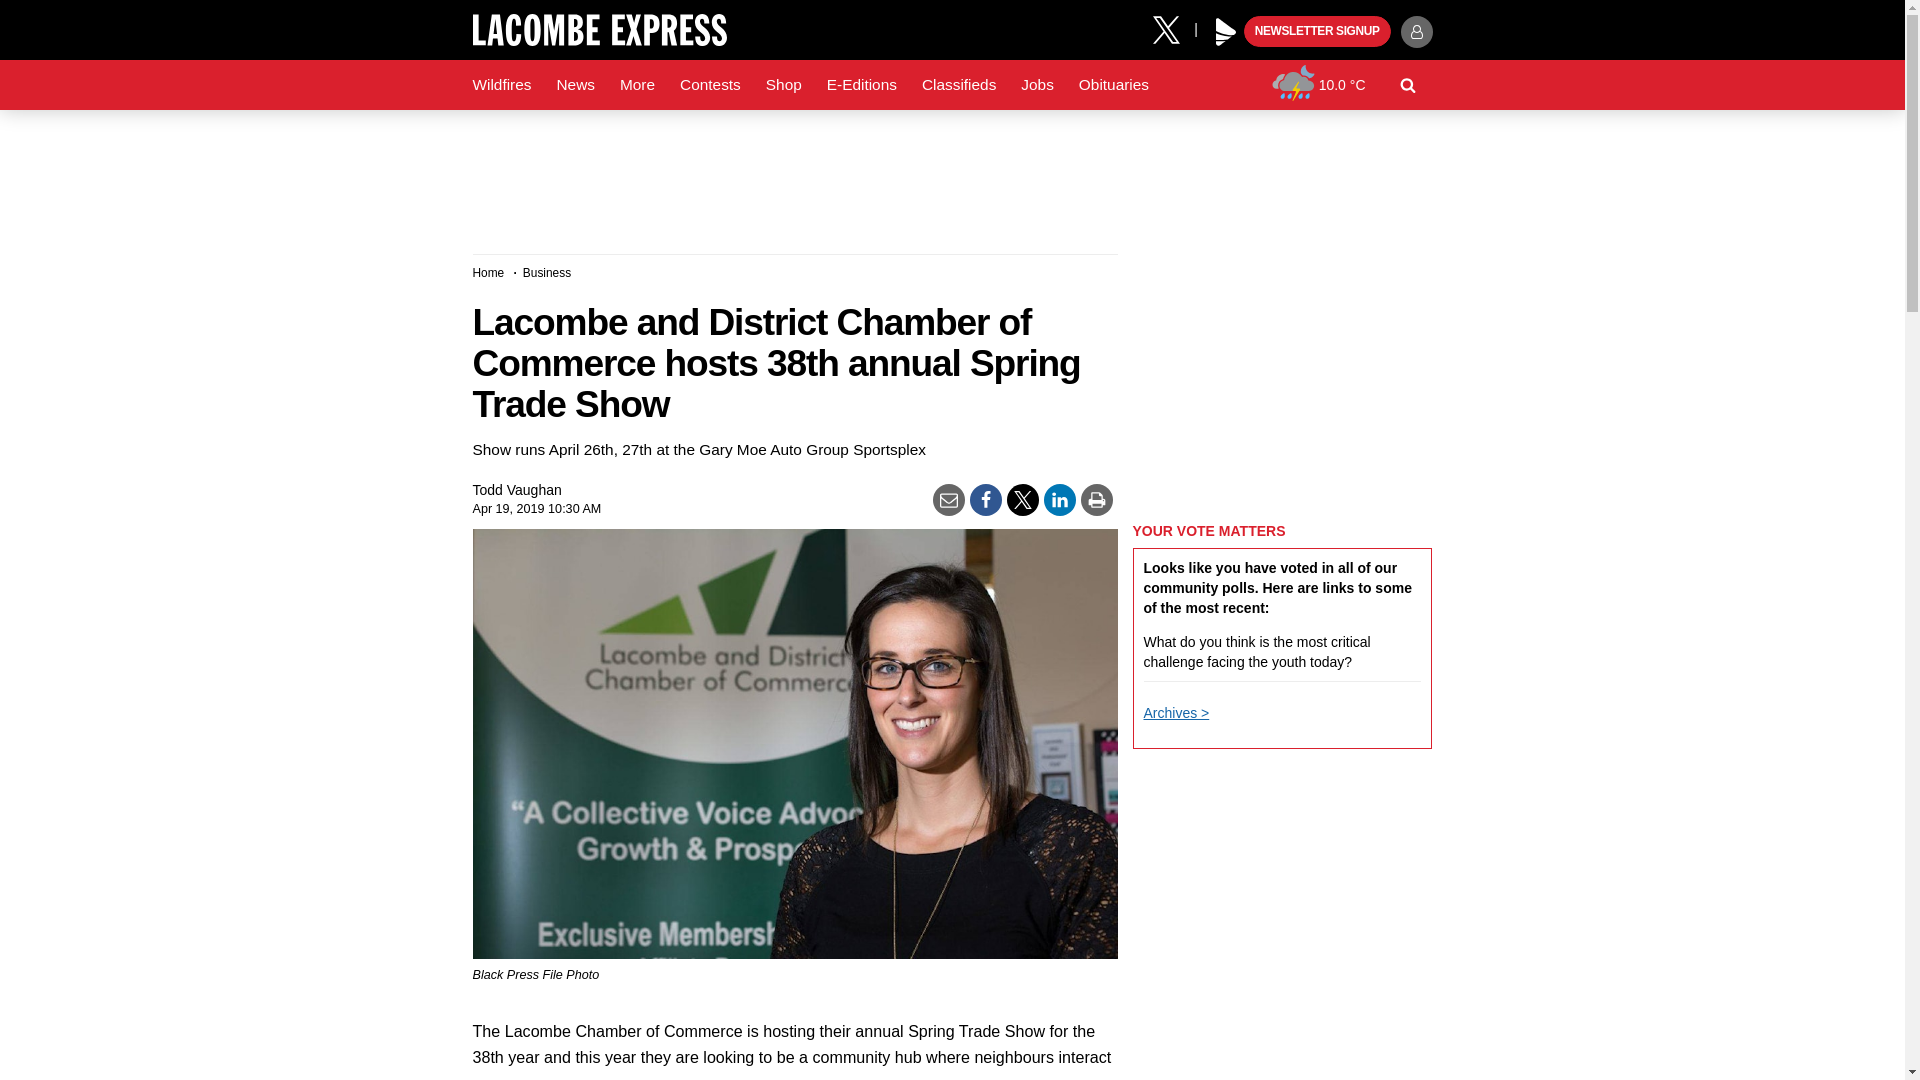 The width and height of the screenshot is (1920, 1080). What do you see at coordinates (502, 85) in the screenshot?
I see `Wildfires` at bounding box center [502, 85].